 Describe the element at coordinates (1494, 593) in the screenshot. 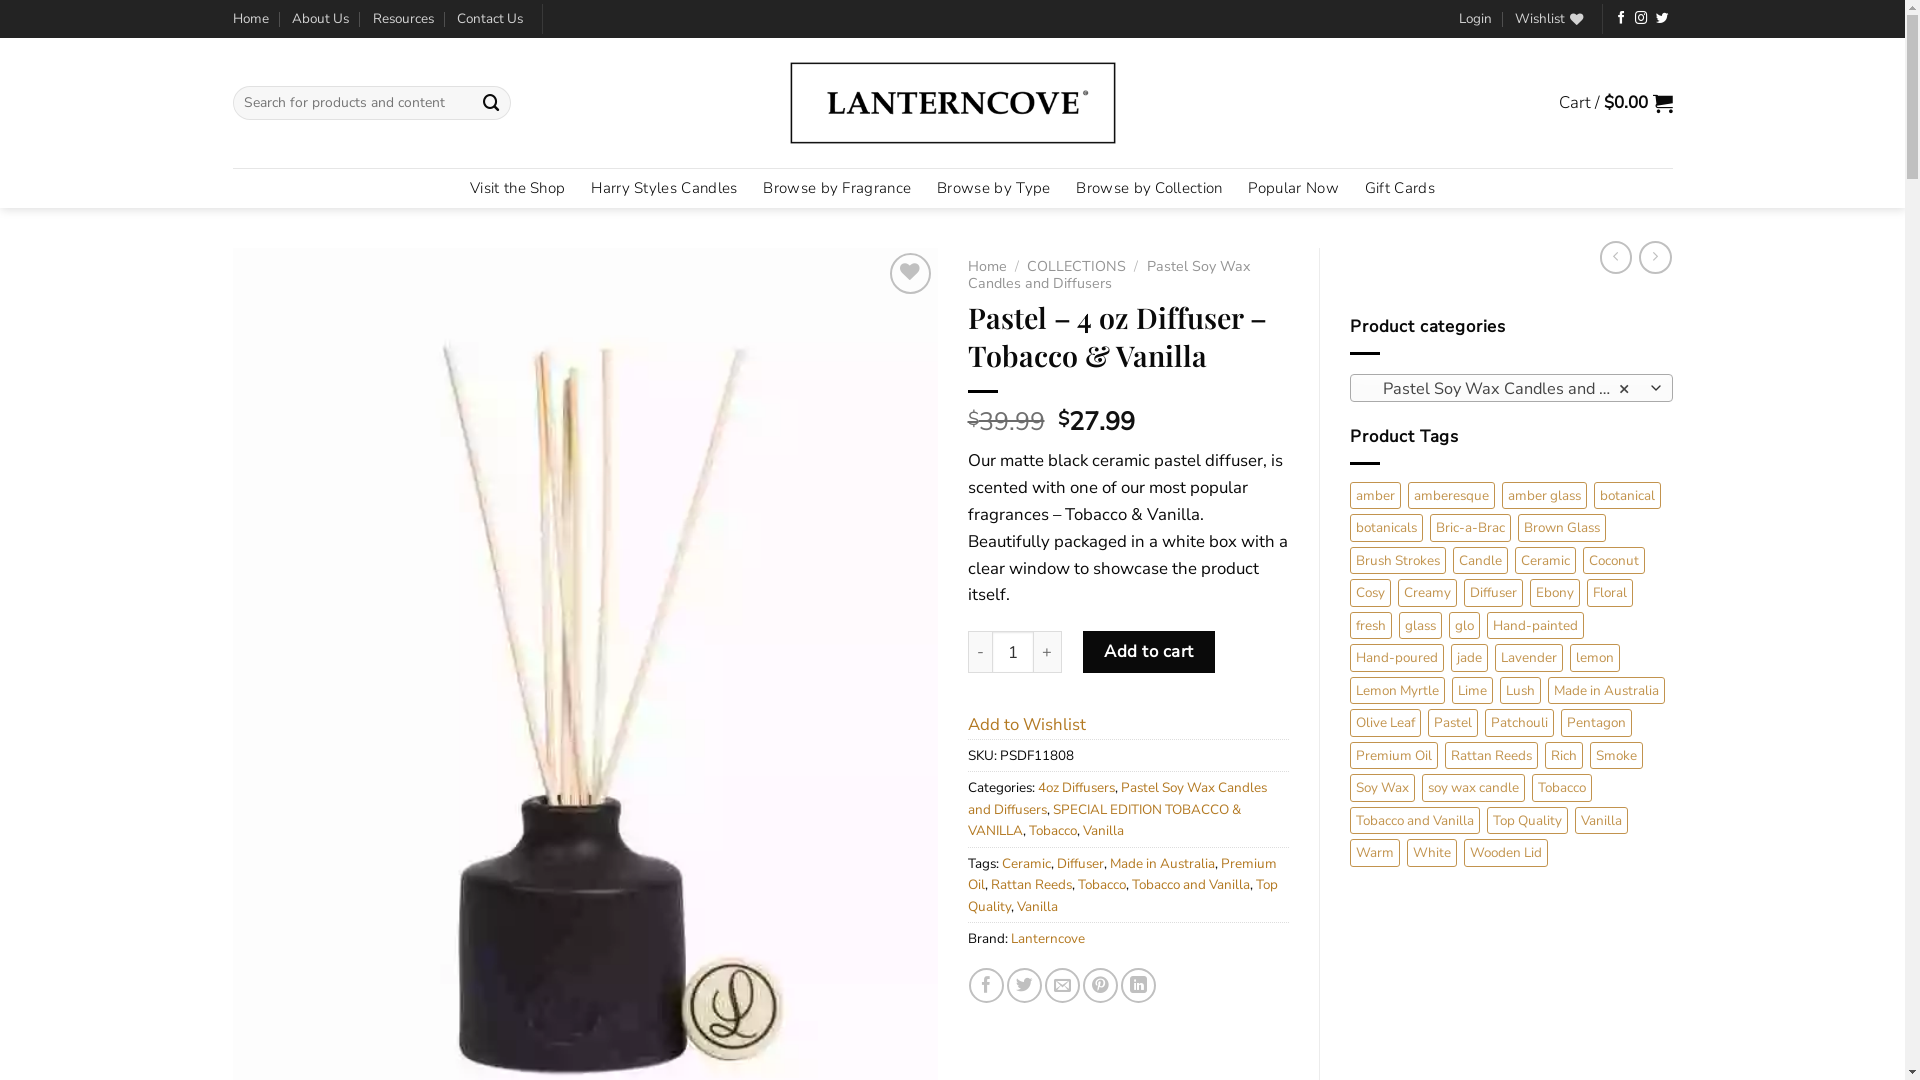

I see `Diffuser` at that location.